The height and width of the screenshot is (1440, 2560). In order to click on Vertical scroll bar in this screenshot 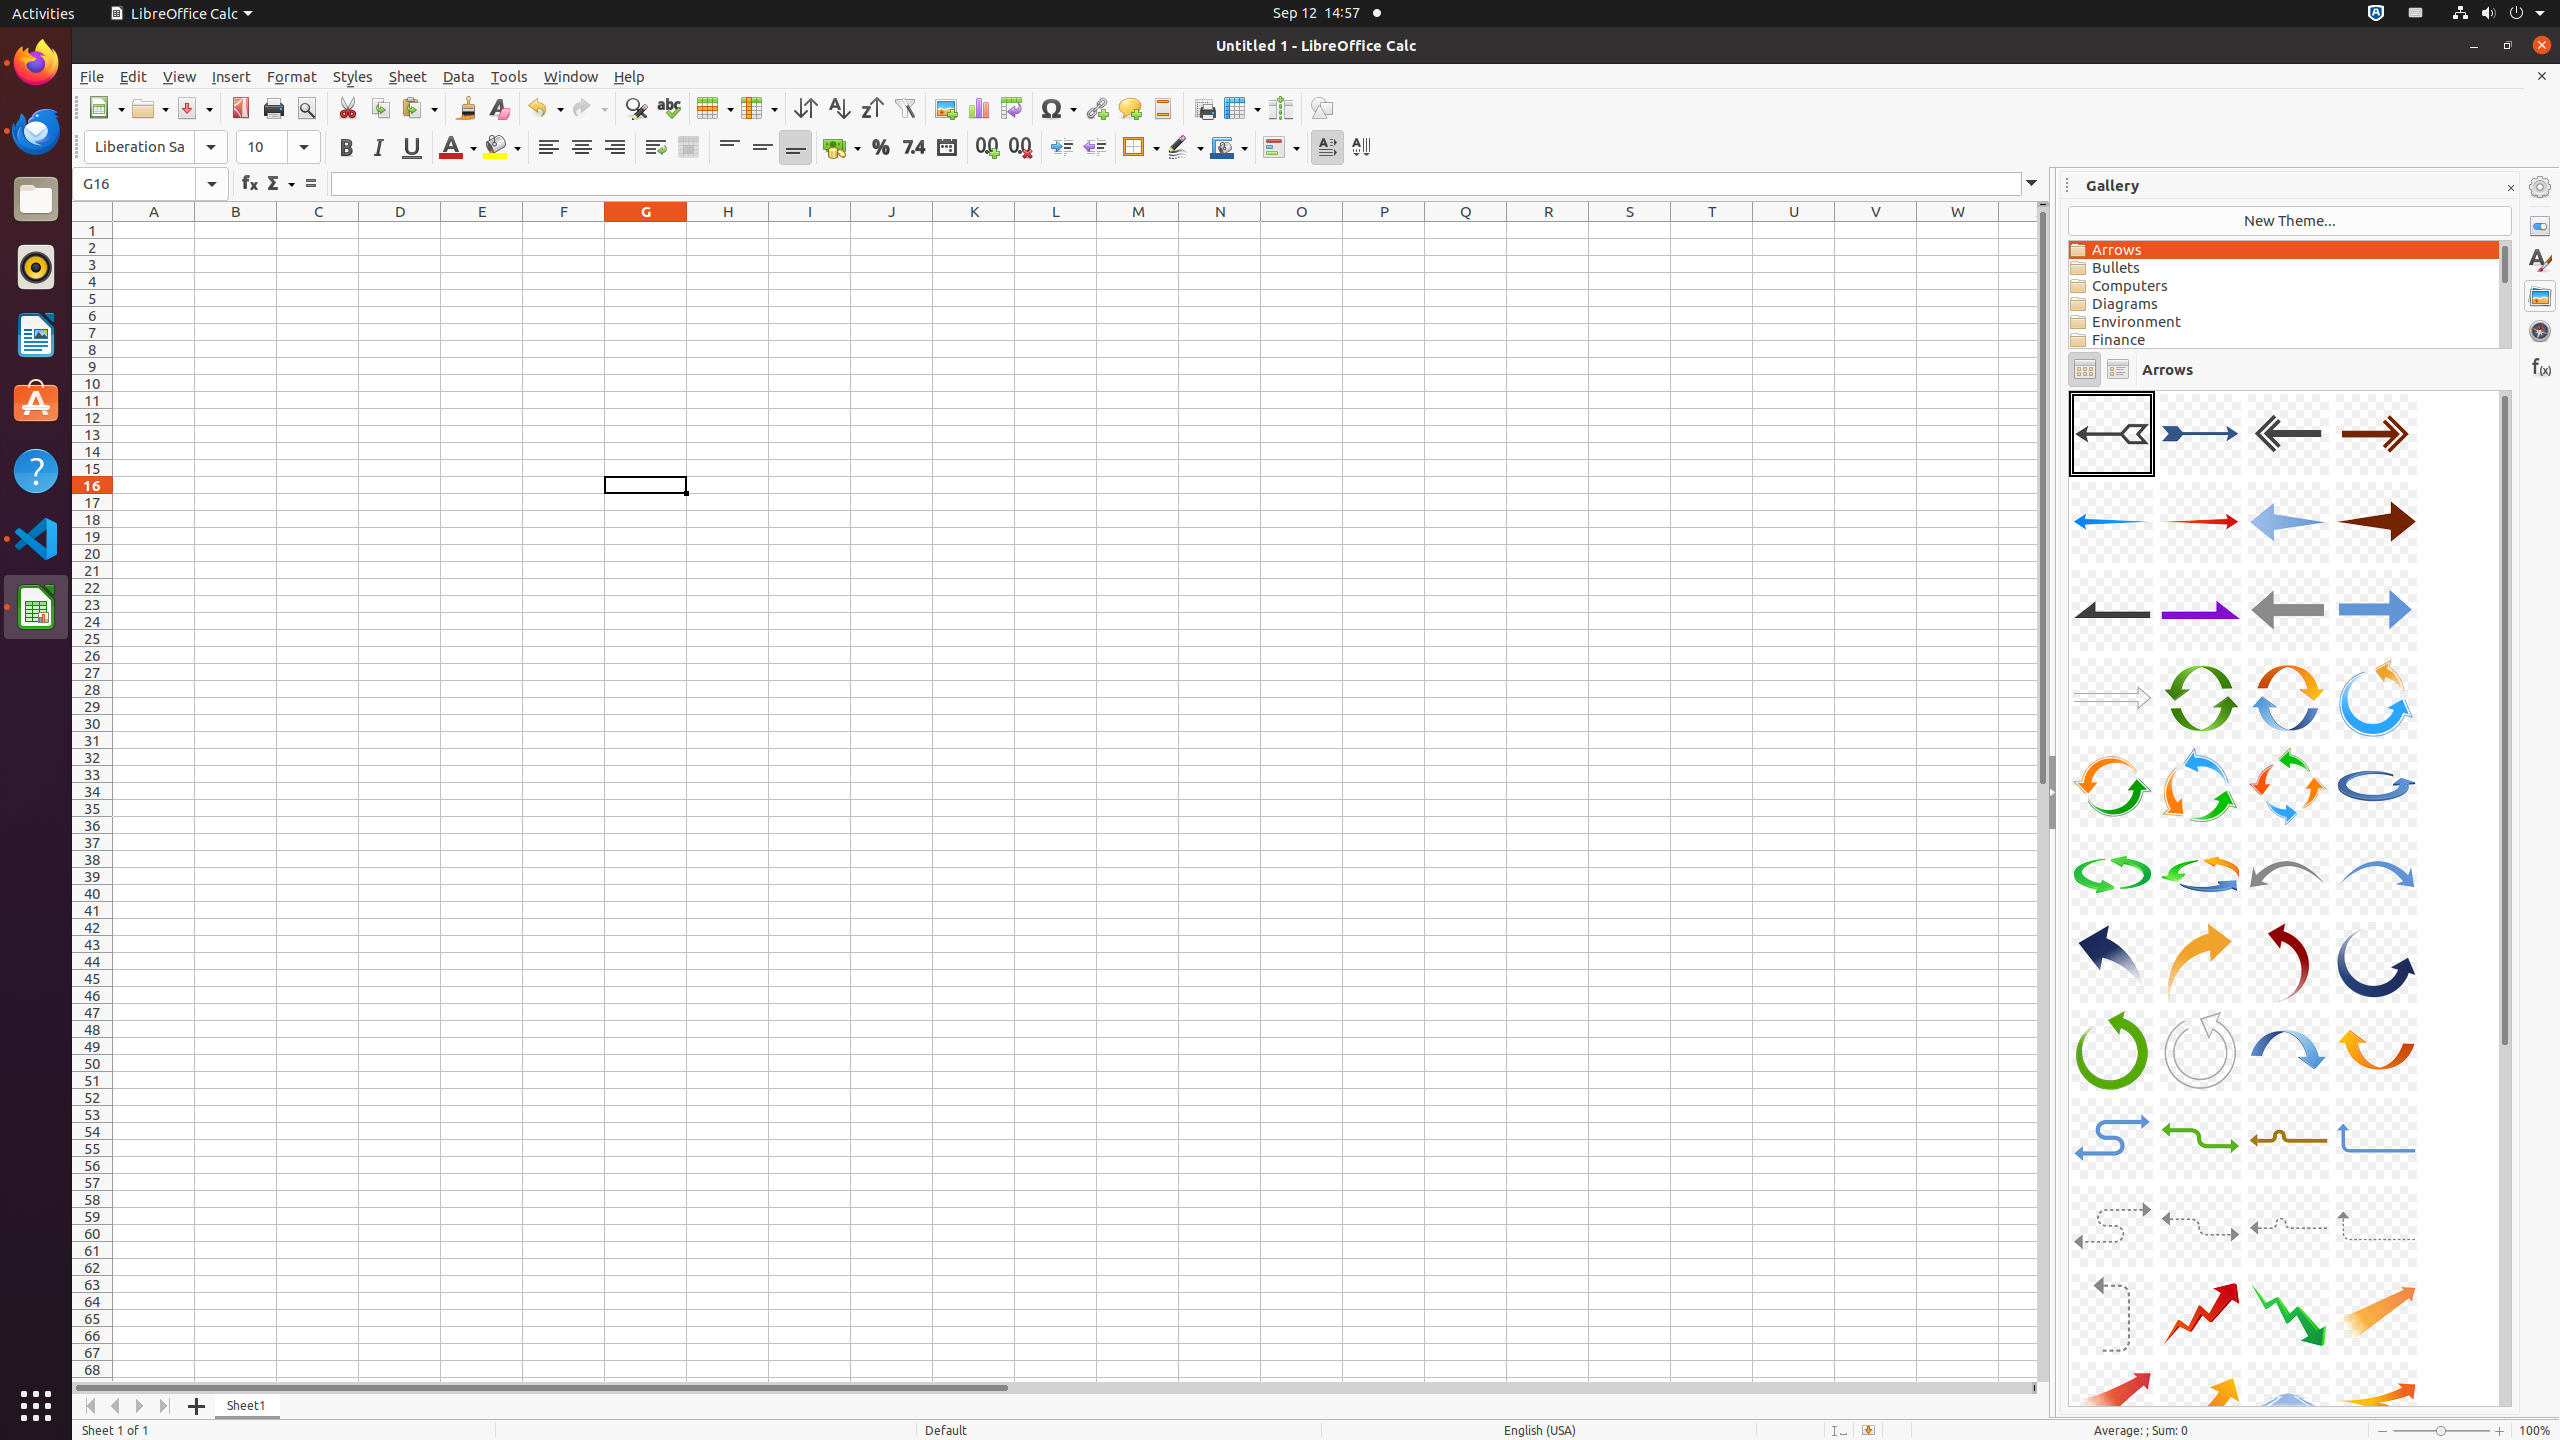, I will do `click(2043, 794)`.